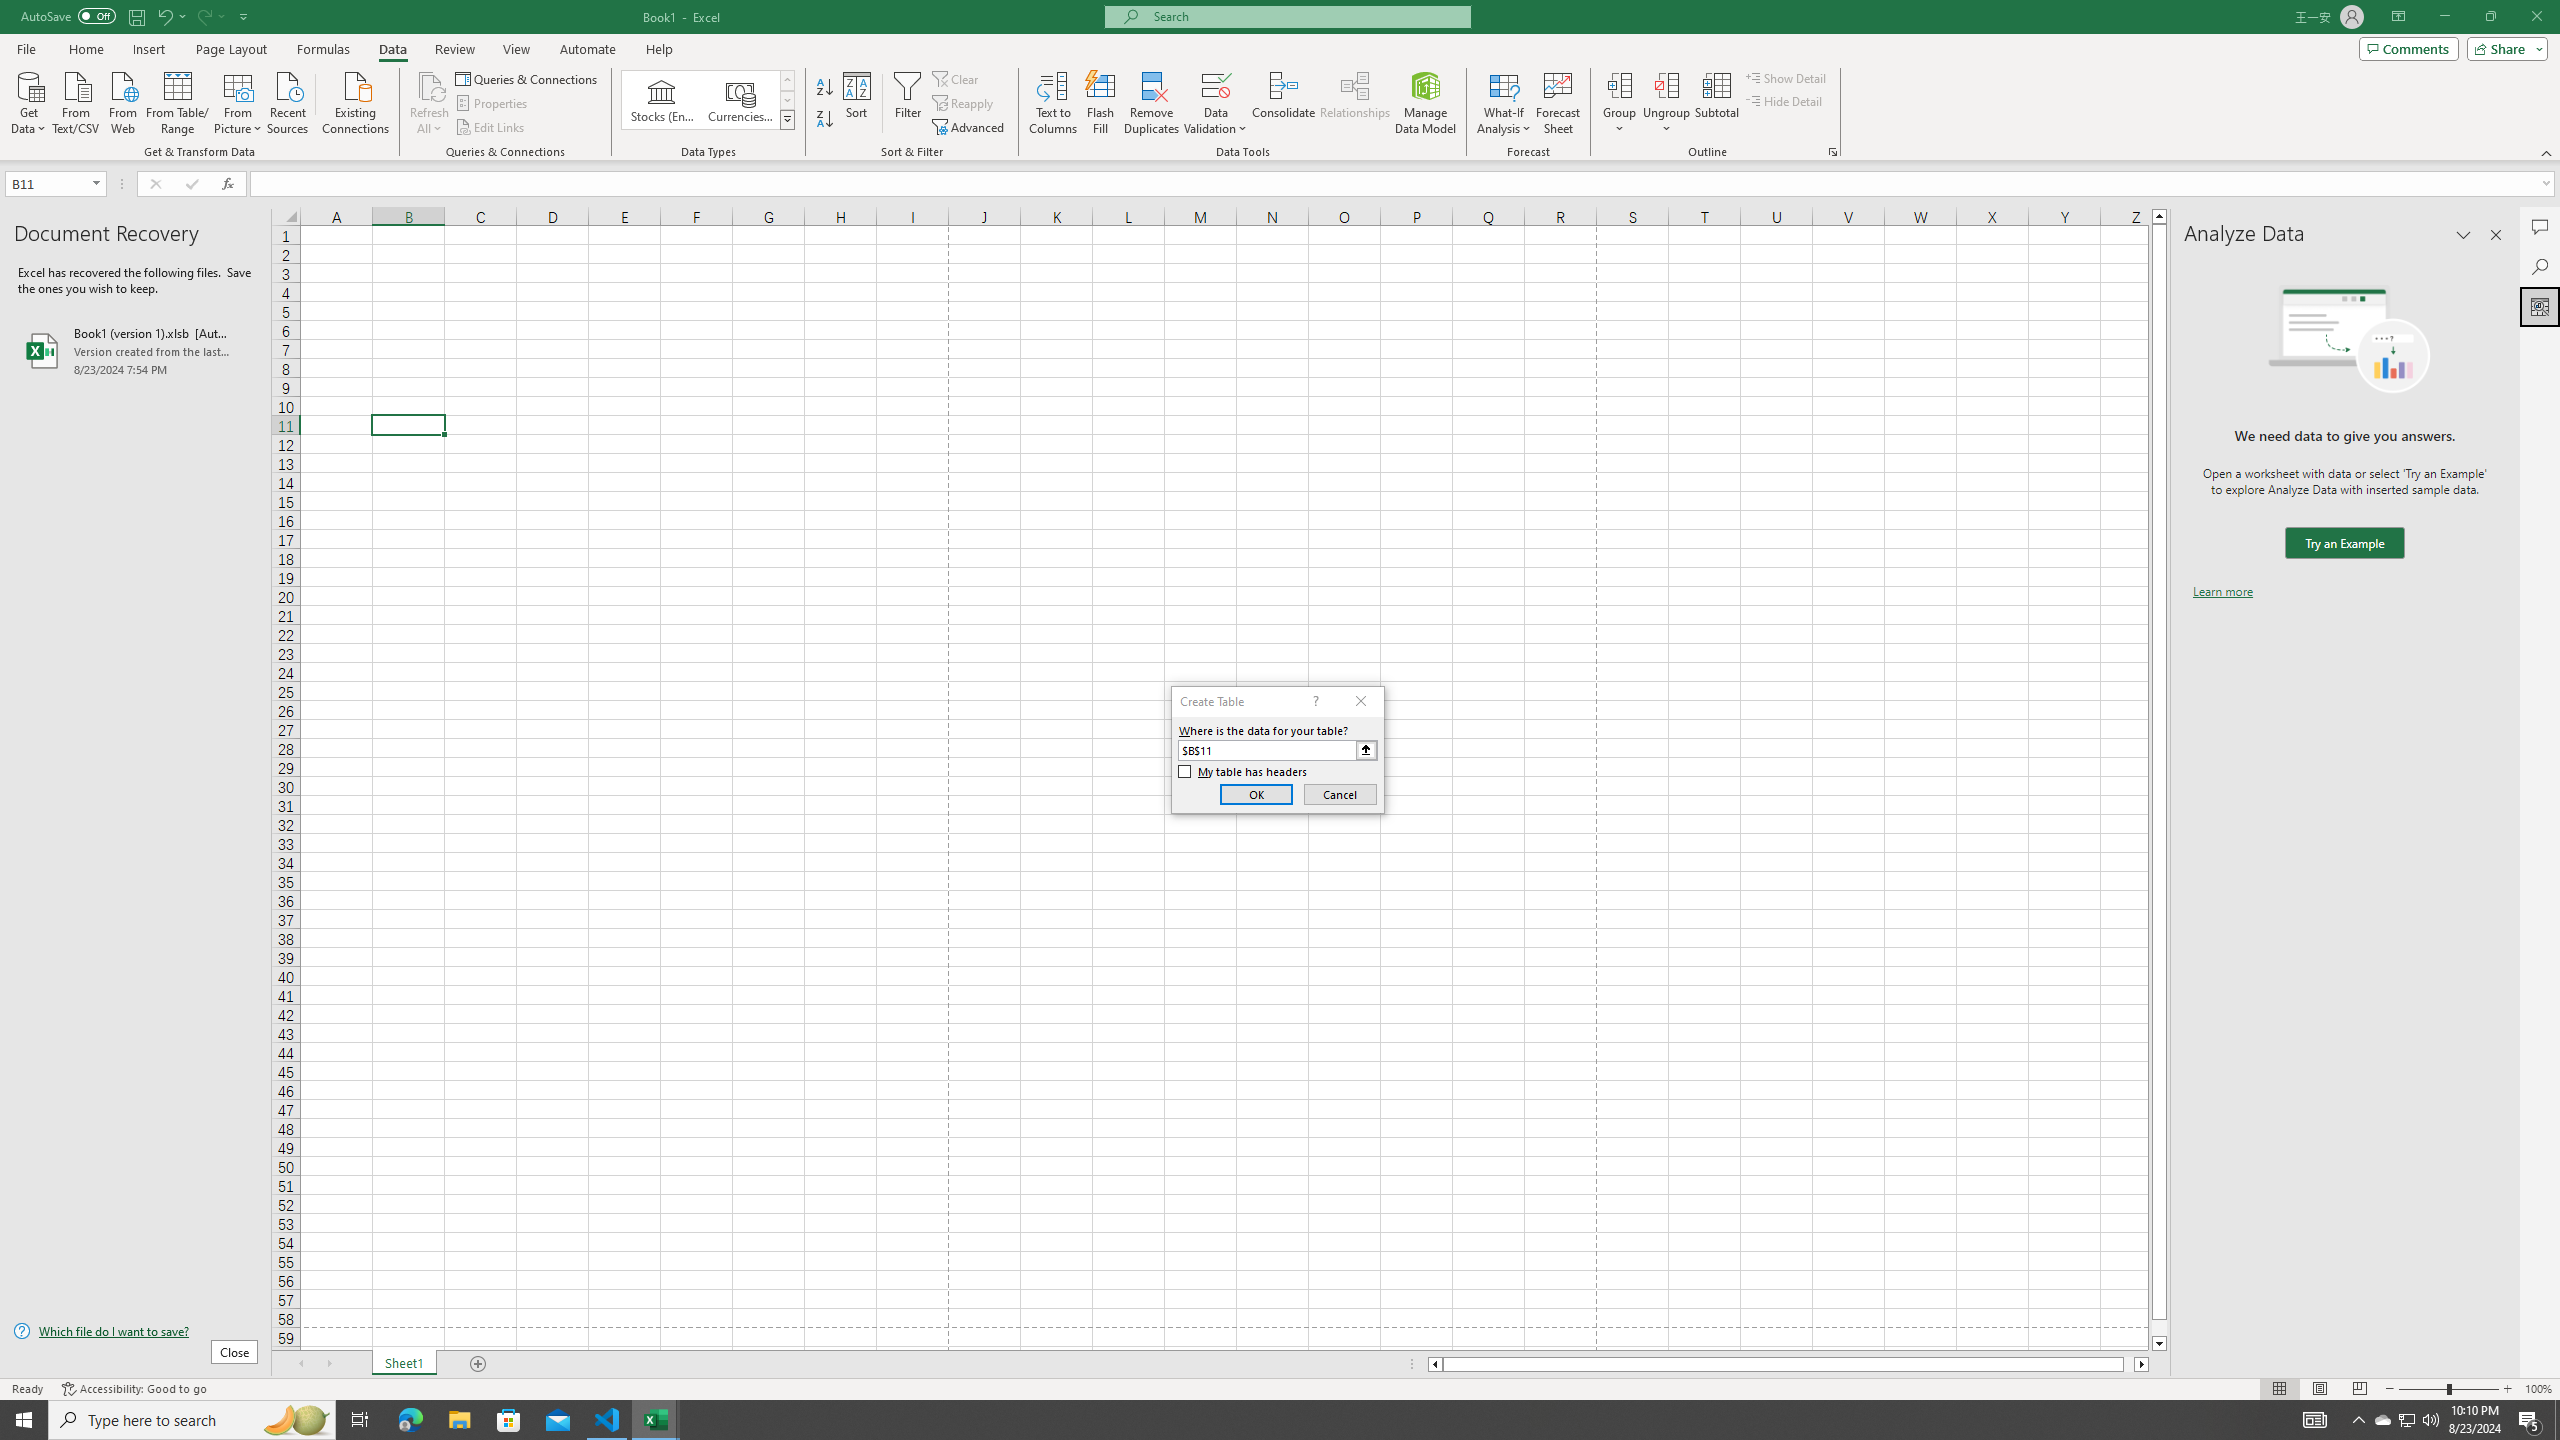 This screenshot has width=2560, height=1440. What do you see at coordinates (1666, 103) in the screenshot?
I see `Ungroup...` at bounding box center [1666, 103].